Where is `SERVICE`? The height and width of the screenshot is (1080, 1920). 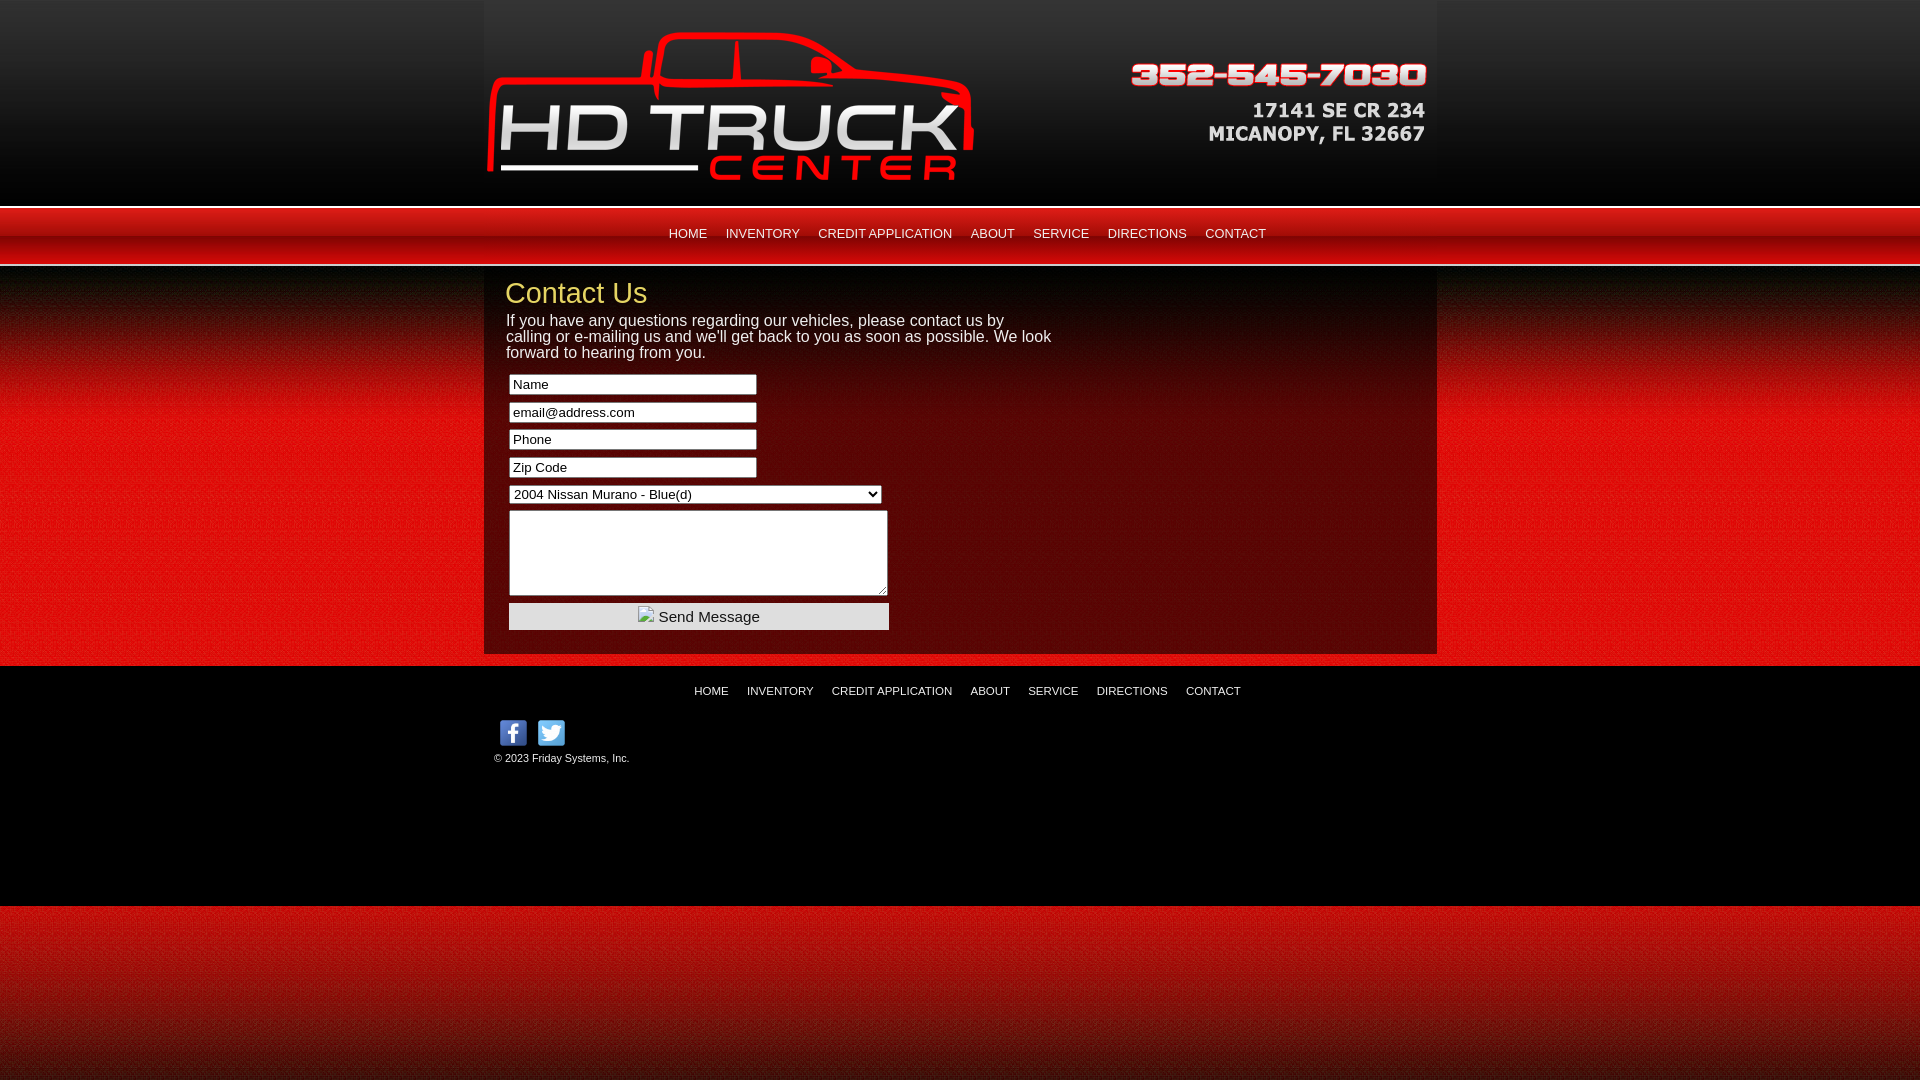
SERVICE is located at coordinates (1053, 691).